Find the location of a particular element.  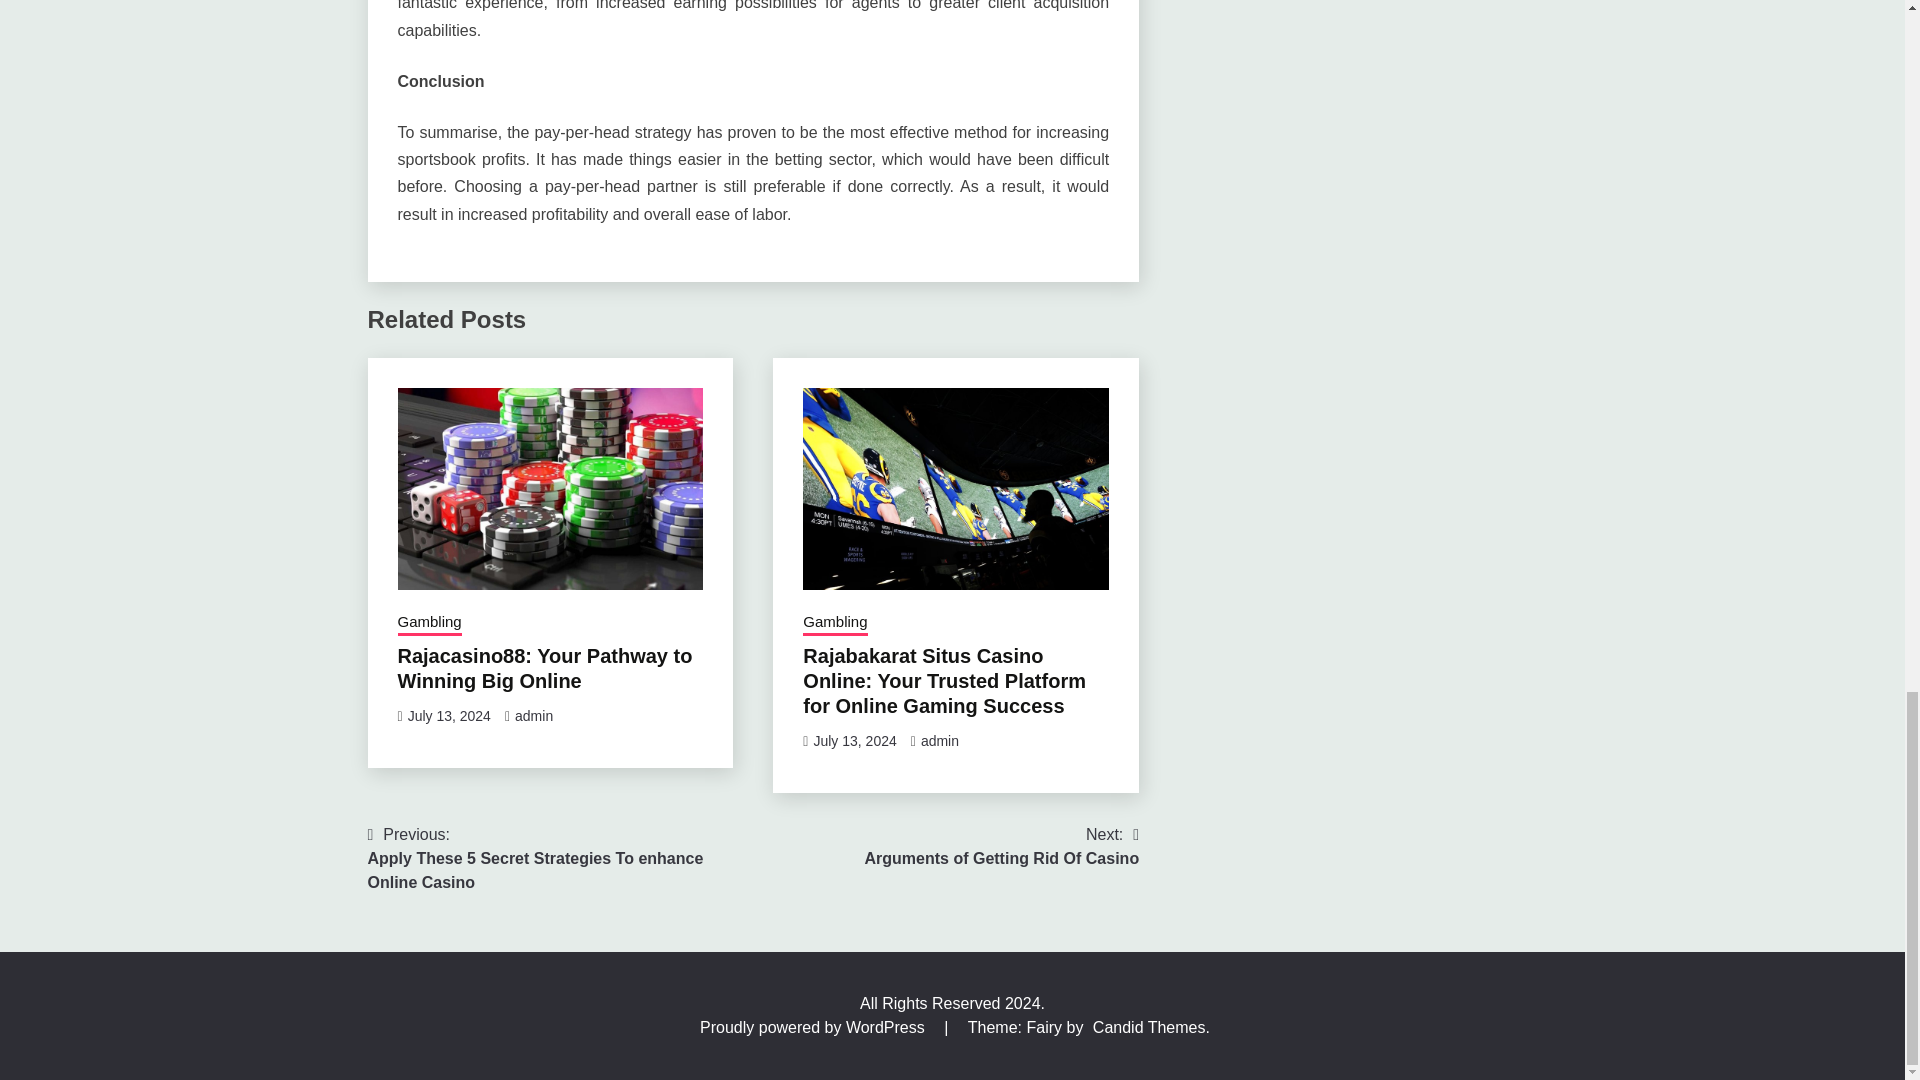

admin is located at coordinates (940, 741).